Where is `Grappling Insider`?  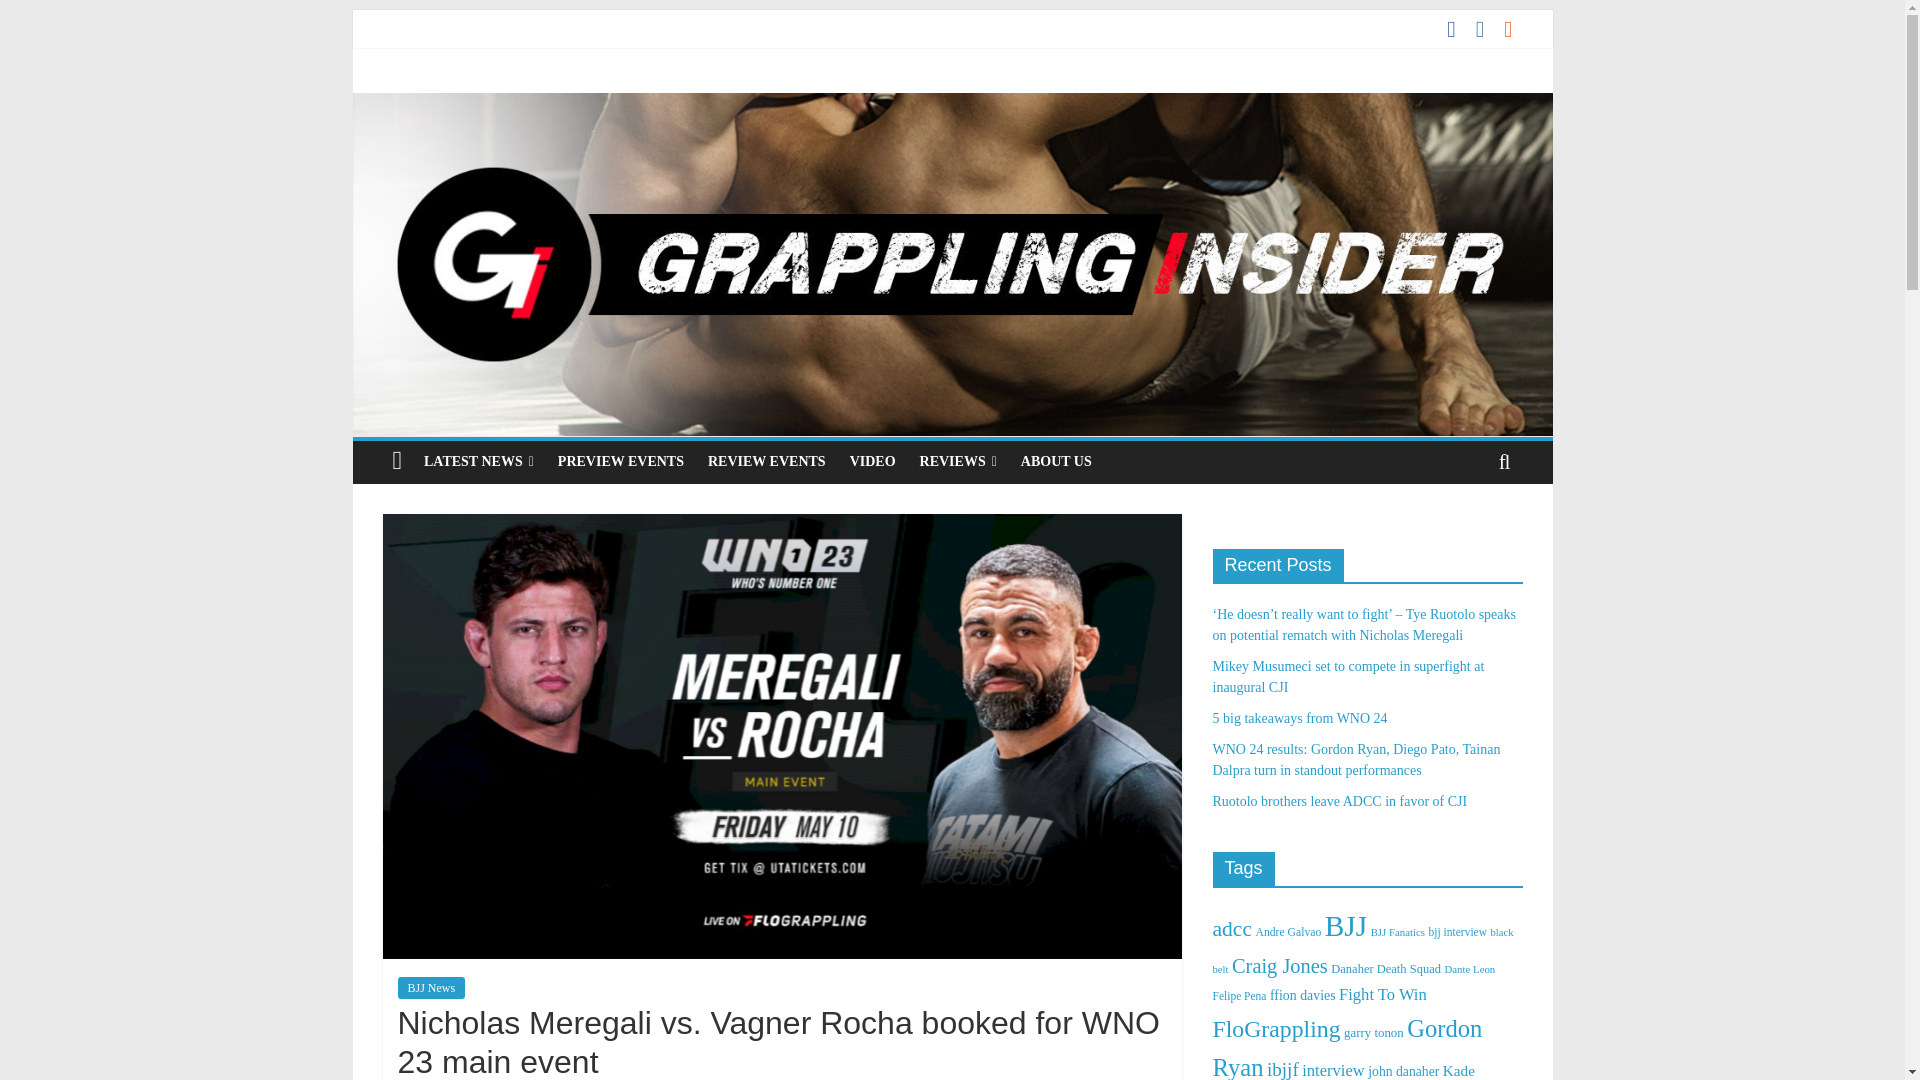 Grappling Insider is located at coordinates (951, 106).